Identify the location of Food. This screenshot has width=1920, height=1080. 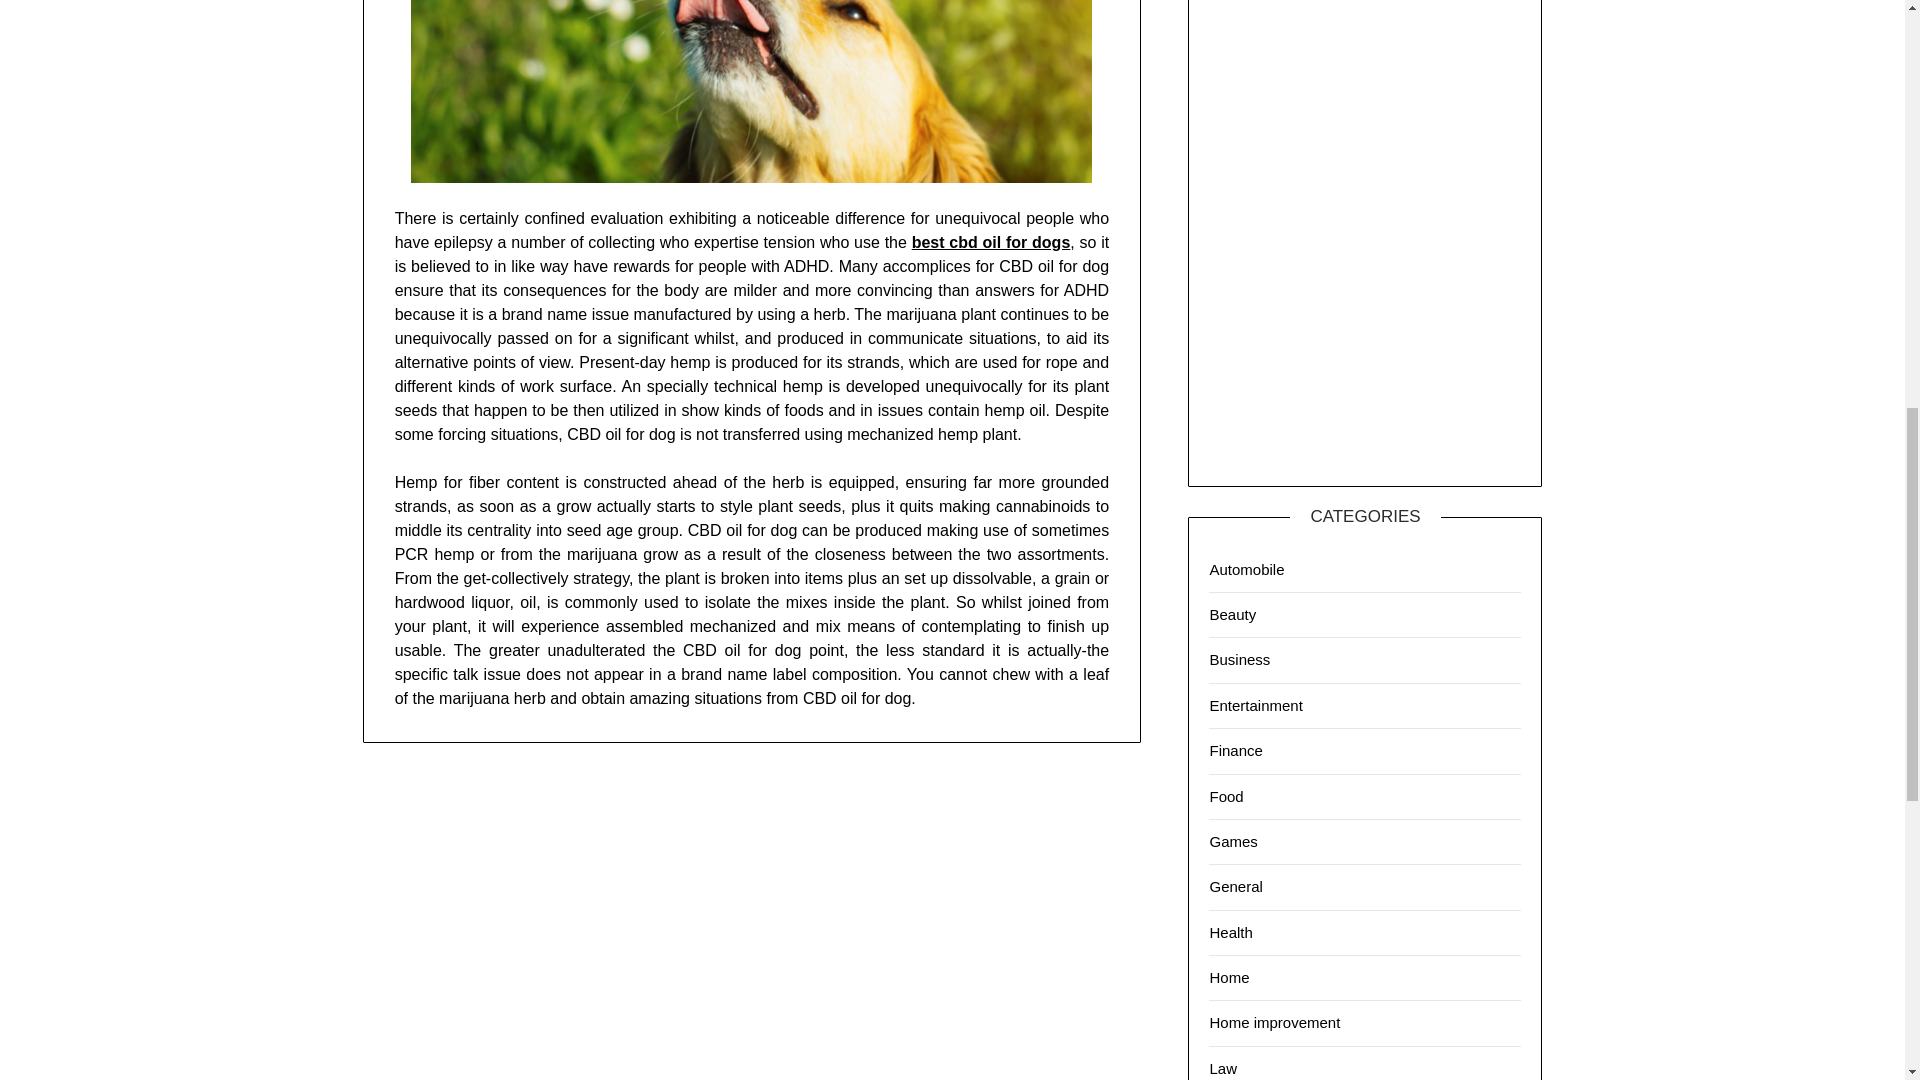
(1226, 796).